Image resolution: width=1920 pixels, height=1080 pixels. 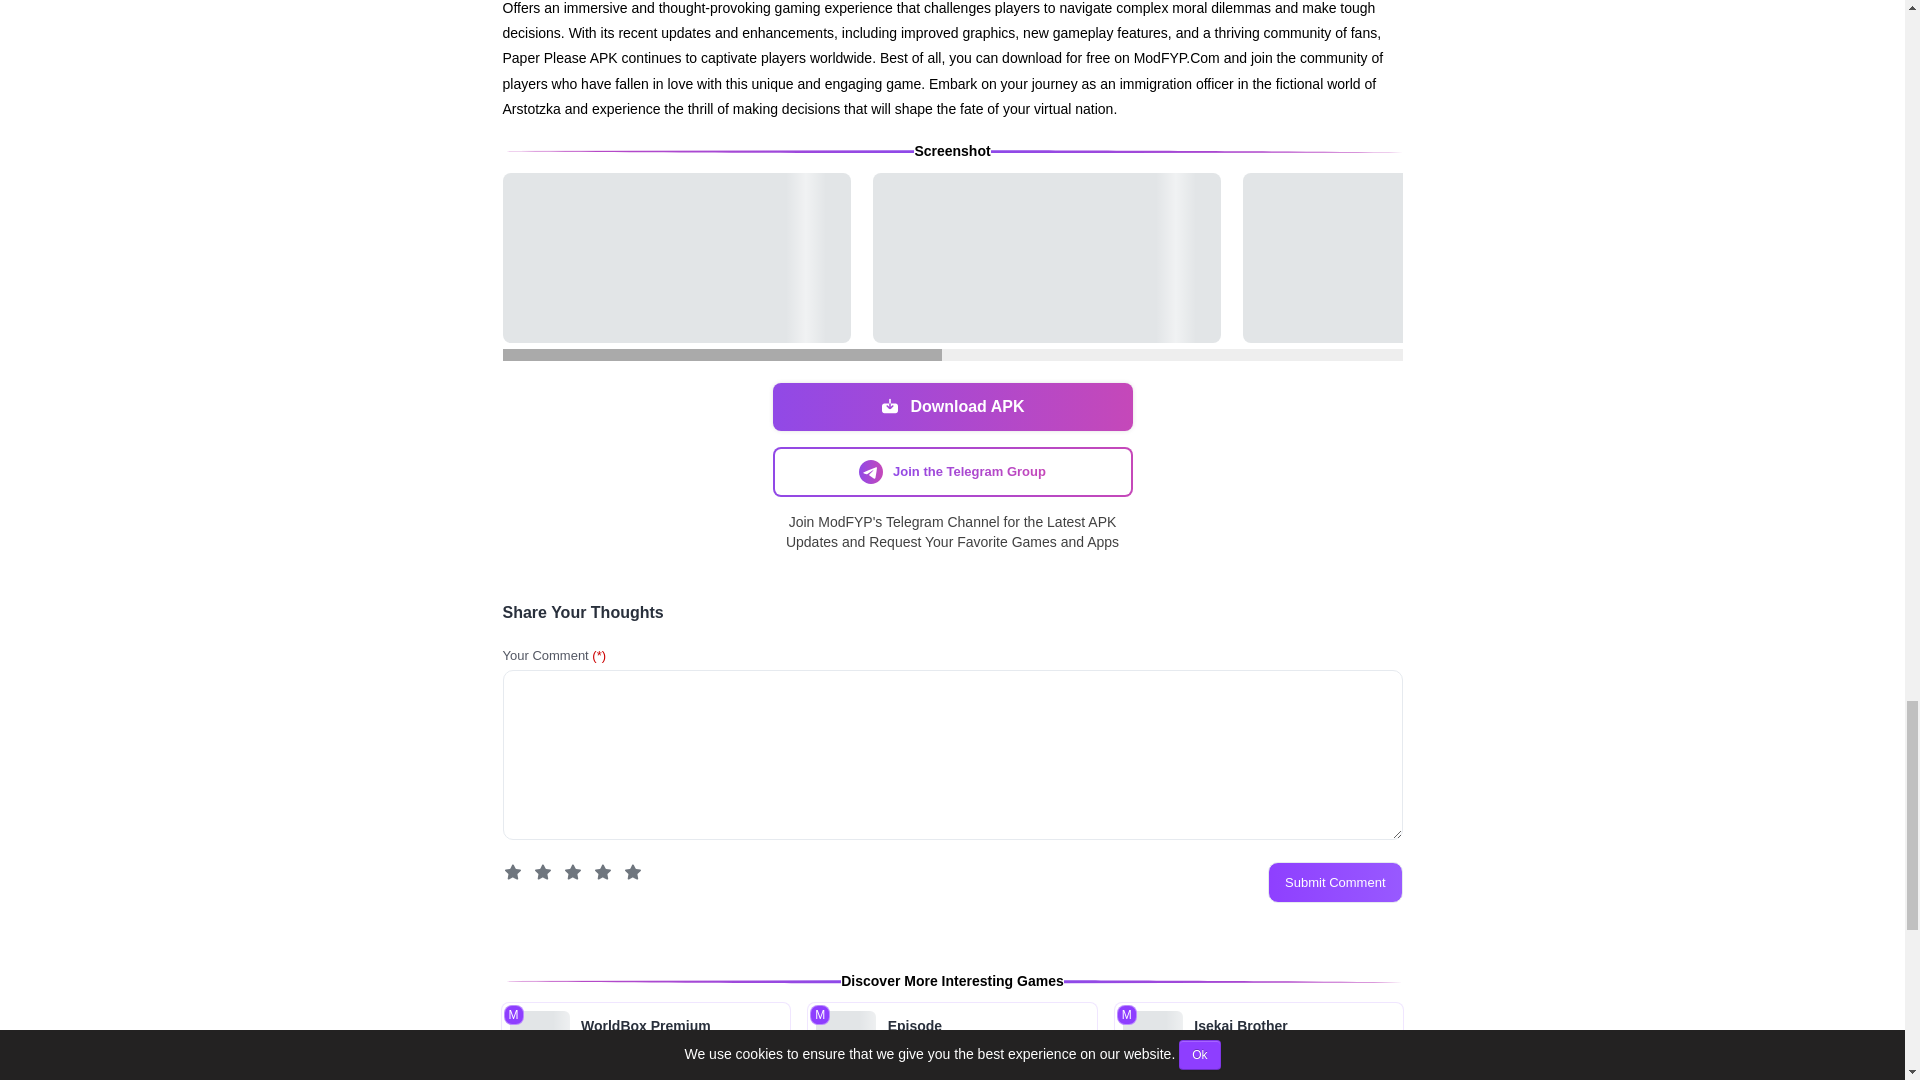 What do you see at coordinates (645, 1041) in the screenshot?
I see `WorldBox Premium` at bounding box center [645, 1041].